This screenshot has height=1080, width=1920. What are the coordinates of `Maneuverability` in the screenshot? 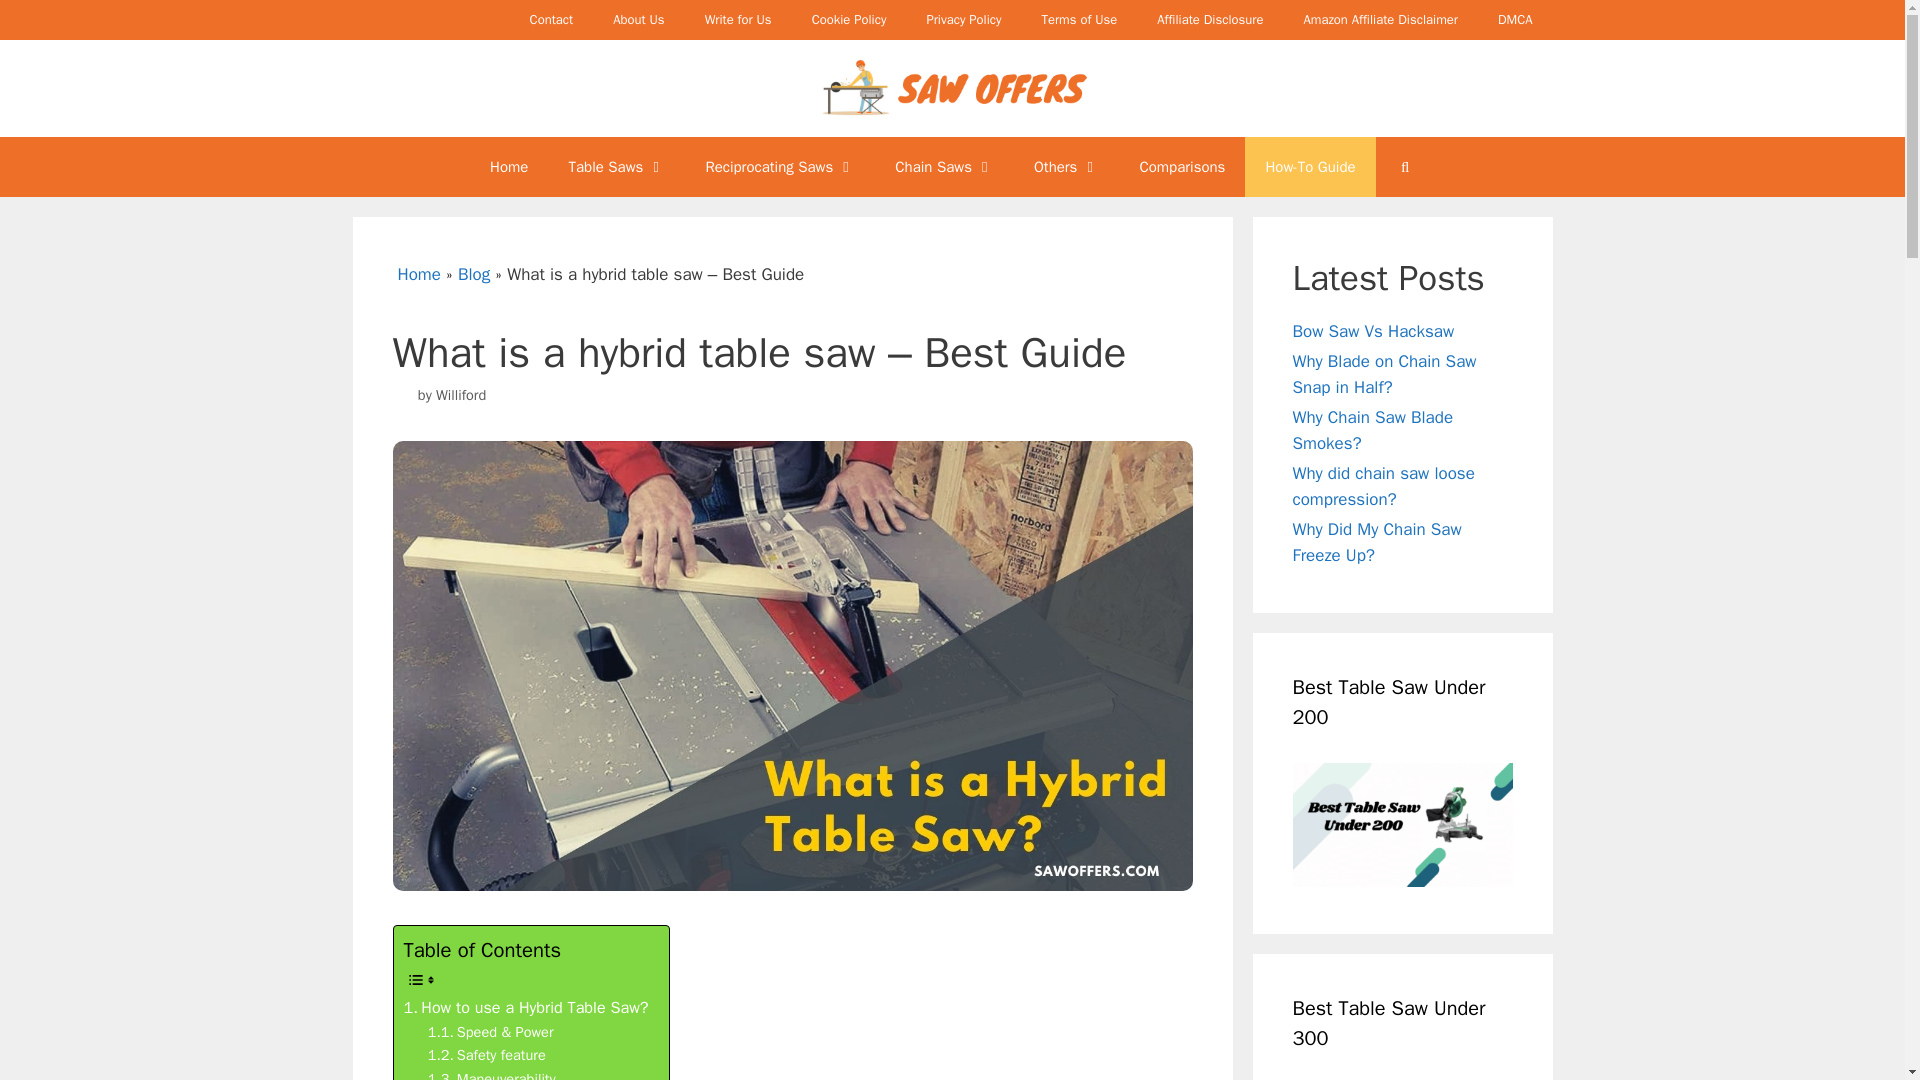 It's located at (492, 1074).